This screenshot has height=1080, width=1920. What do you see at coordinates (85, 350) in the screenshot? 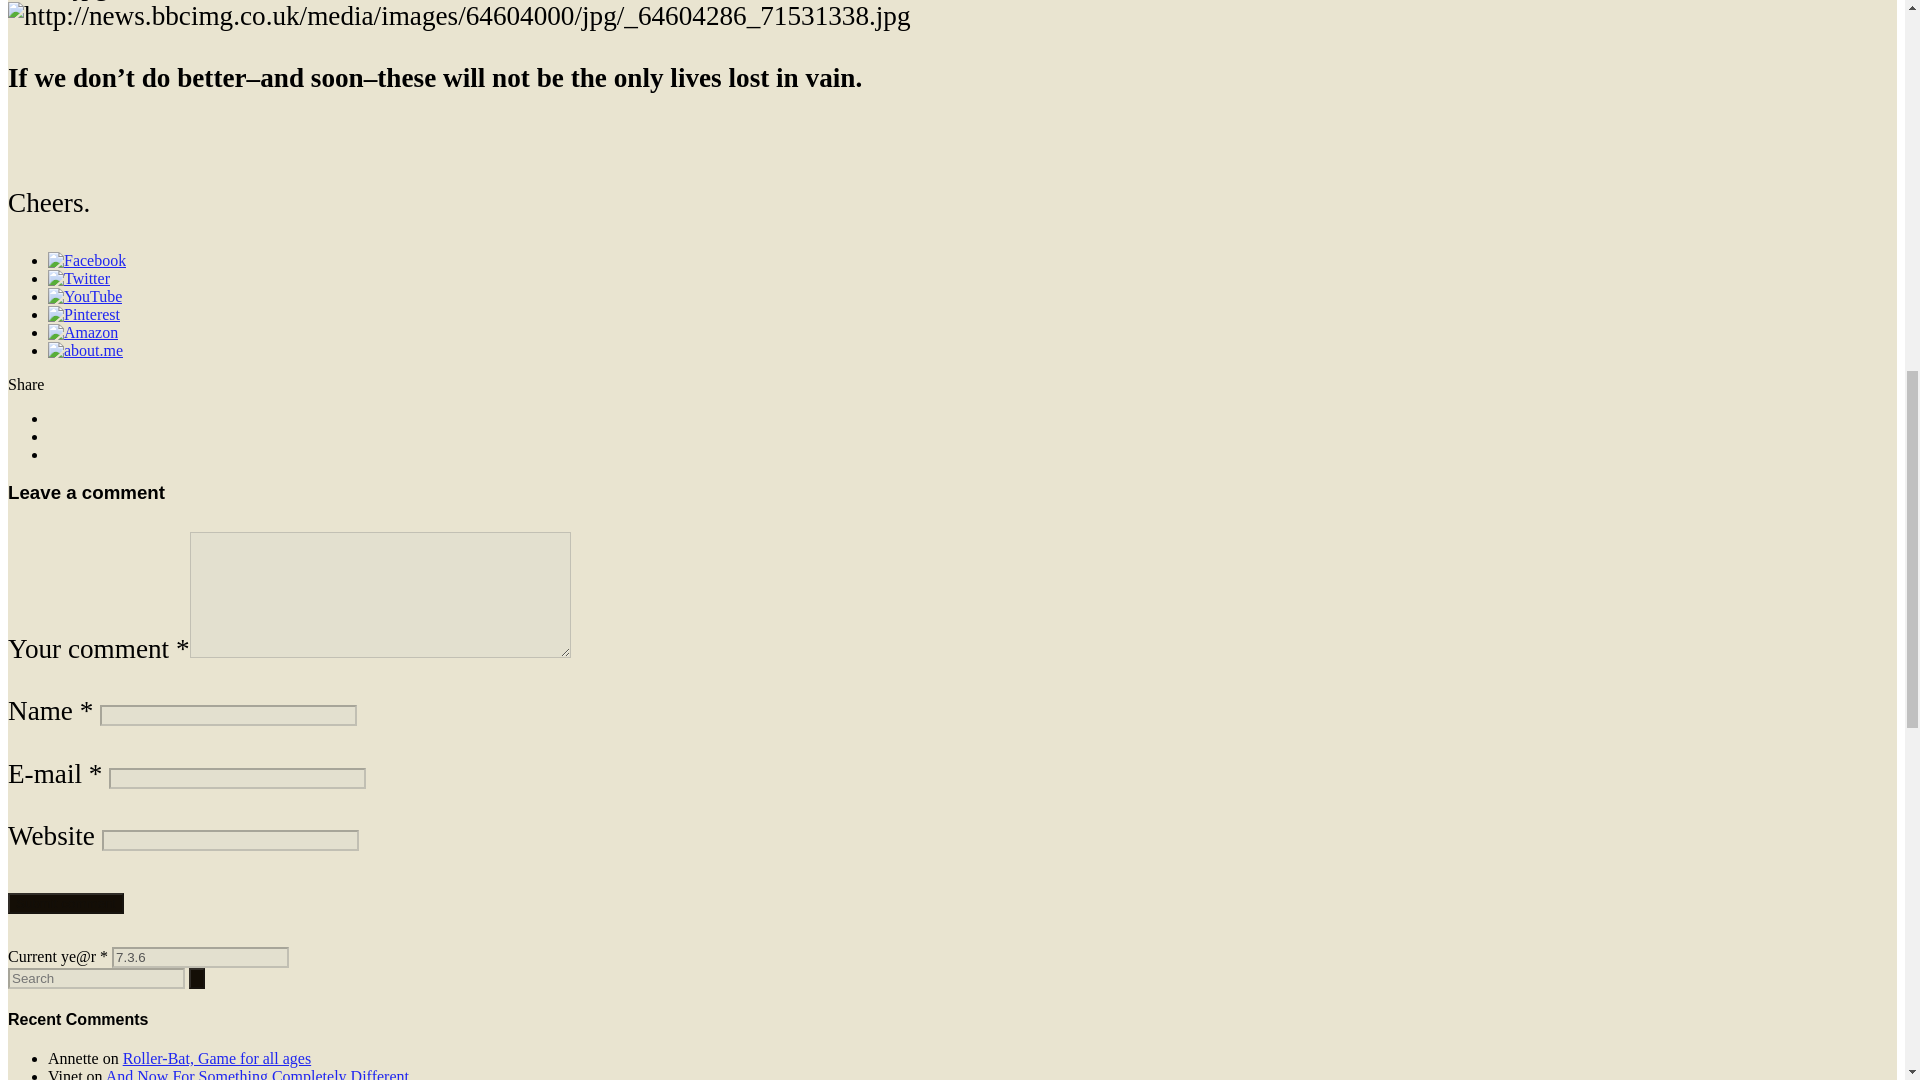
I see `about.me` at bounding box center [85, 350].